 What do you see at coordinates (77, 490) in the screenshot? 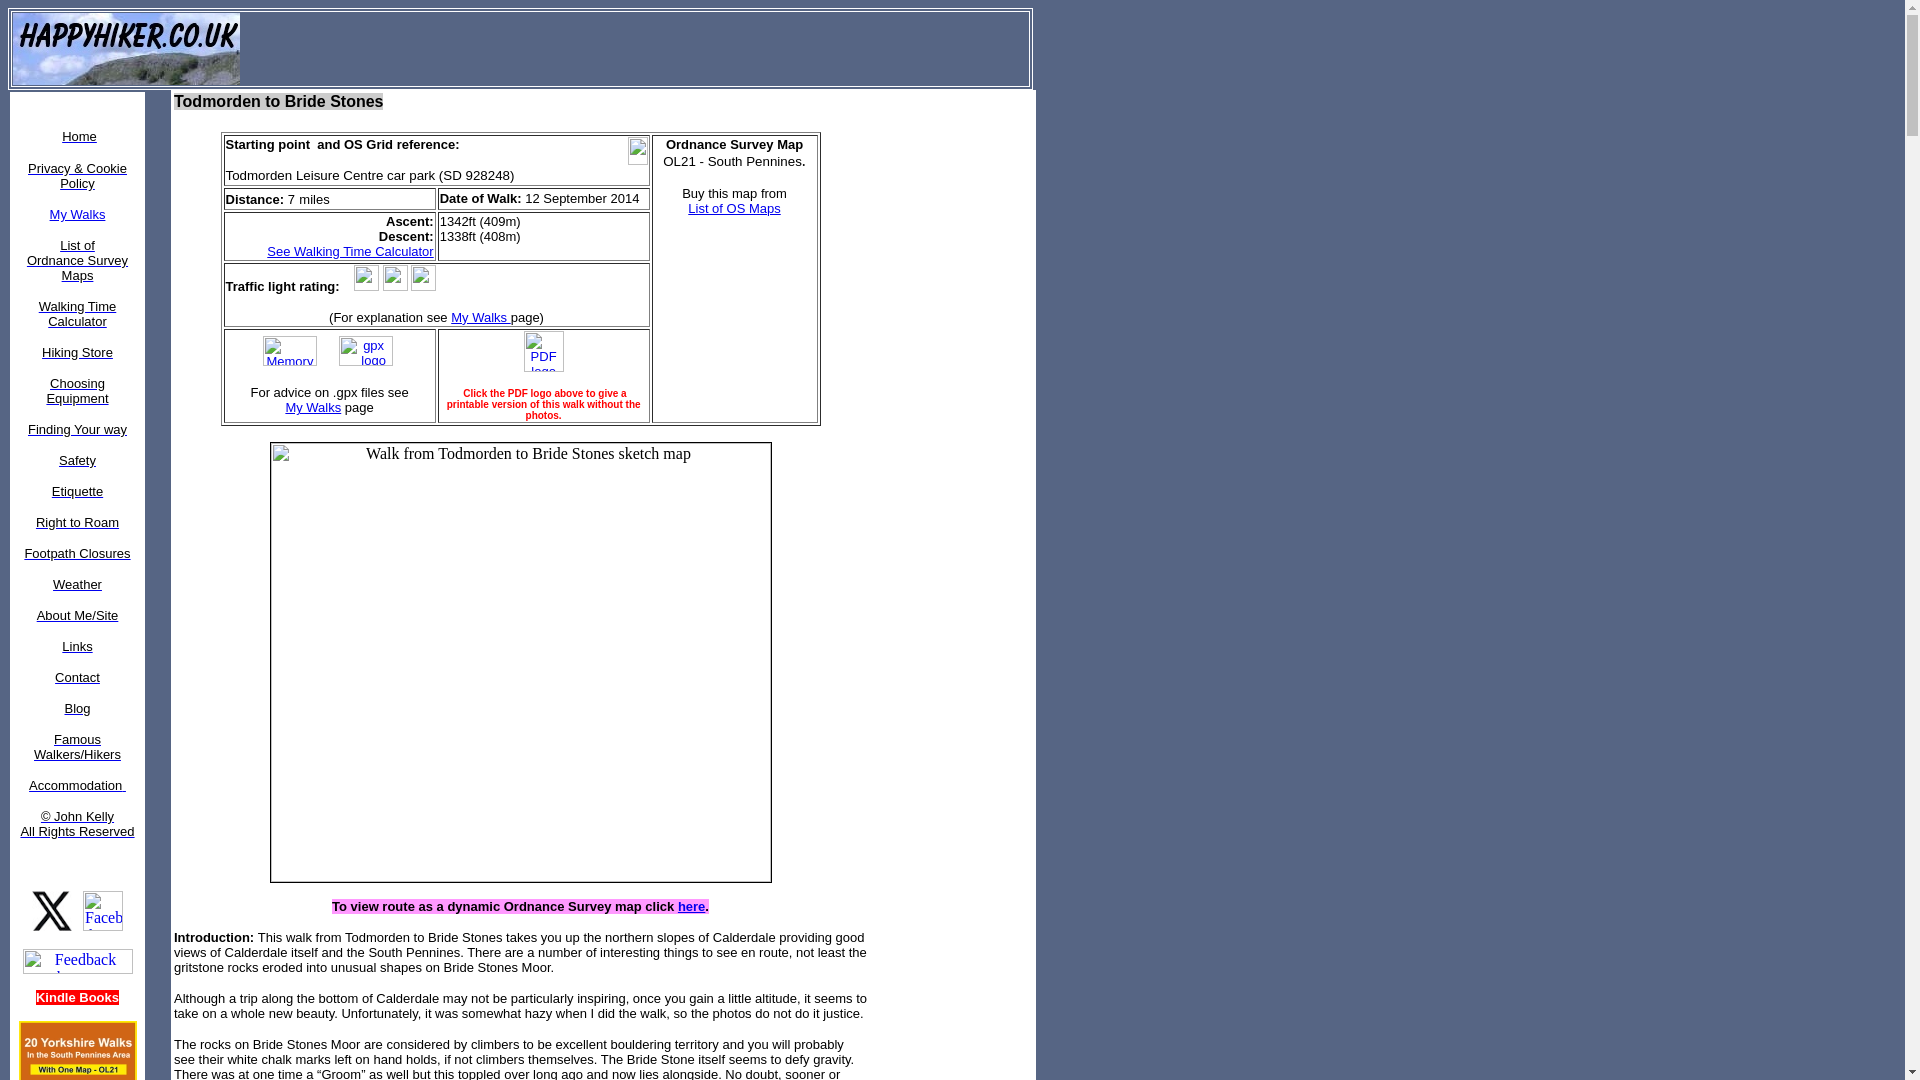
I see `Etiquette` at bounding box center [77, 490].